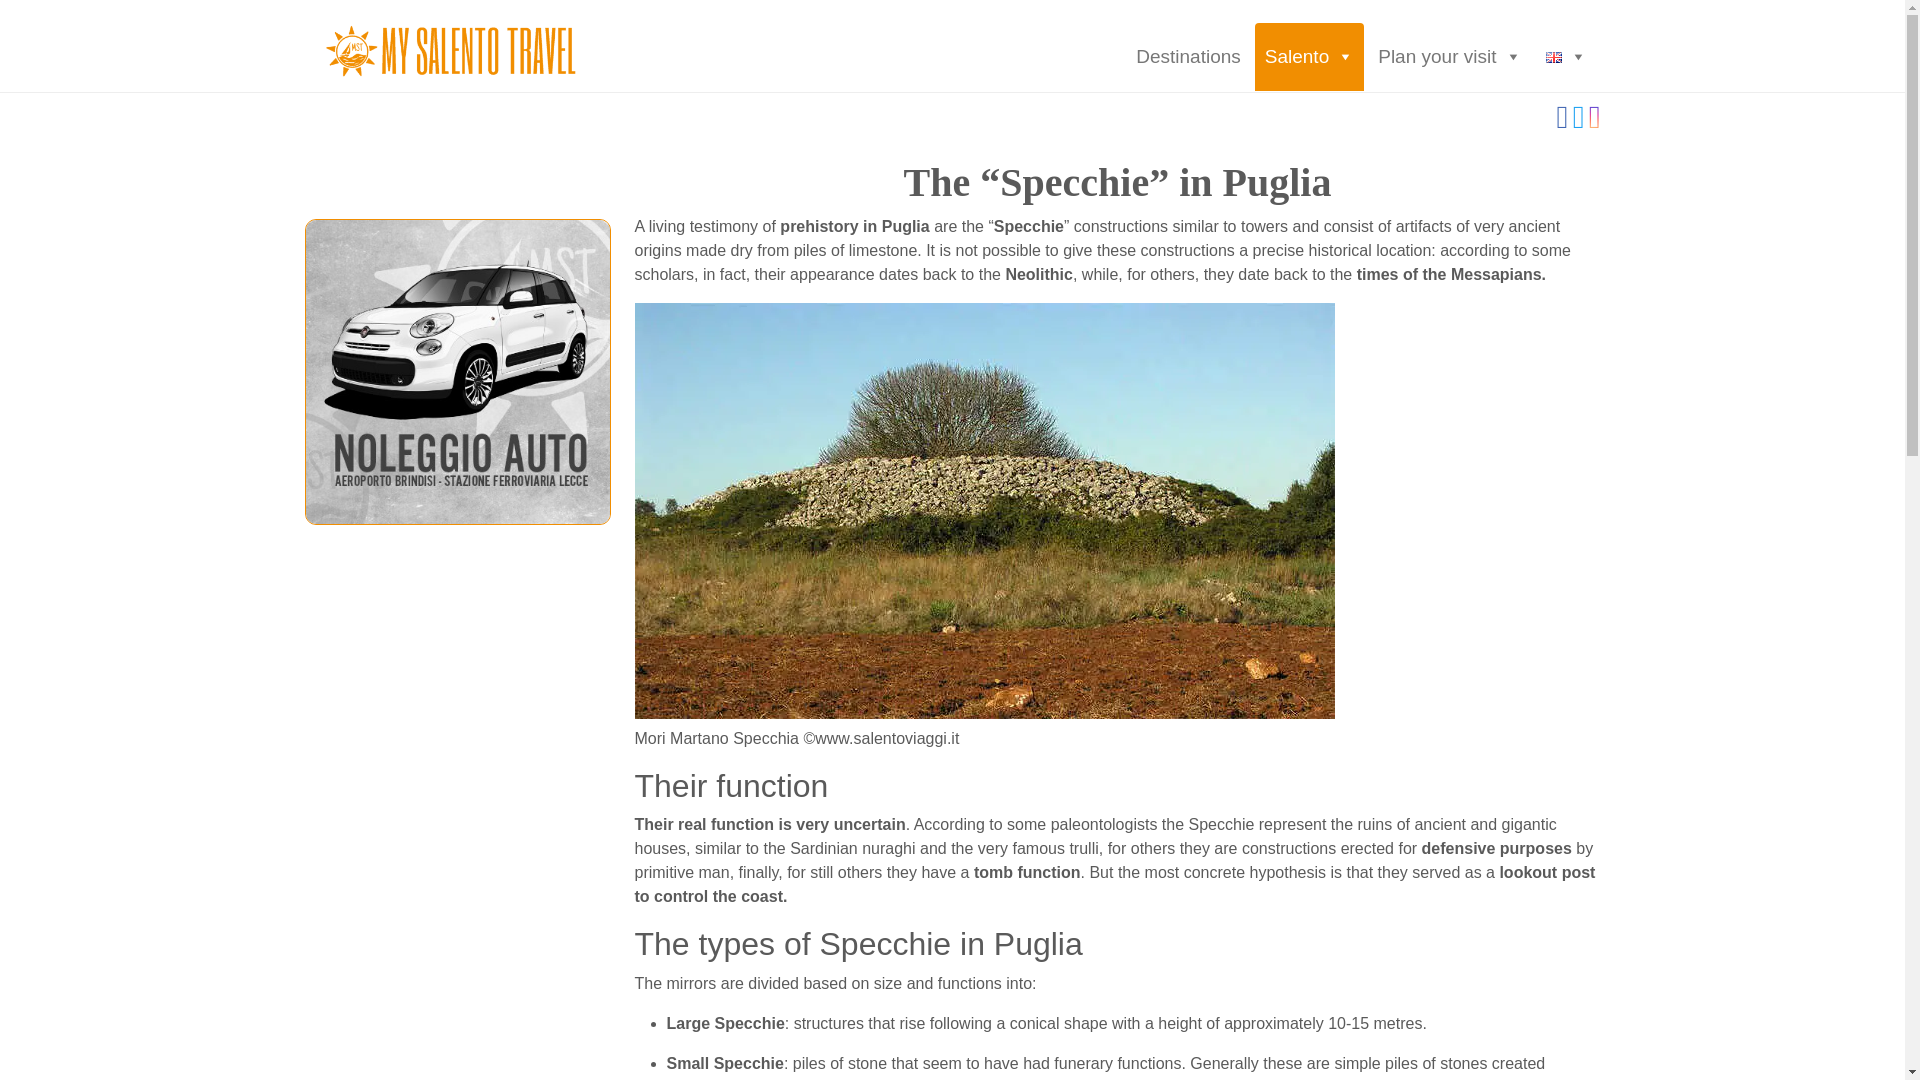 This screenshot has height=1080, width=1920. I want to click on Plan your visit, so click(1448, 55).